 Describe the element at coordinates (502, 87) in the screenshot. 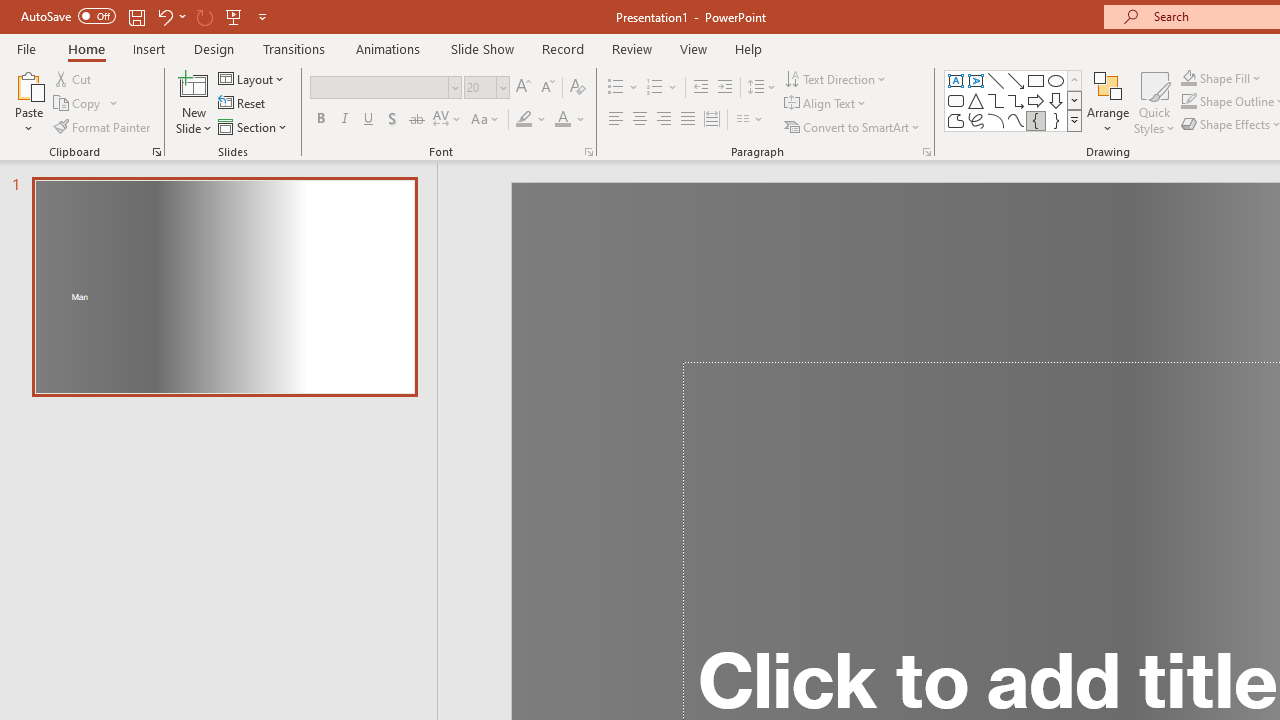

I see `Open` at that location.